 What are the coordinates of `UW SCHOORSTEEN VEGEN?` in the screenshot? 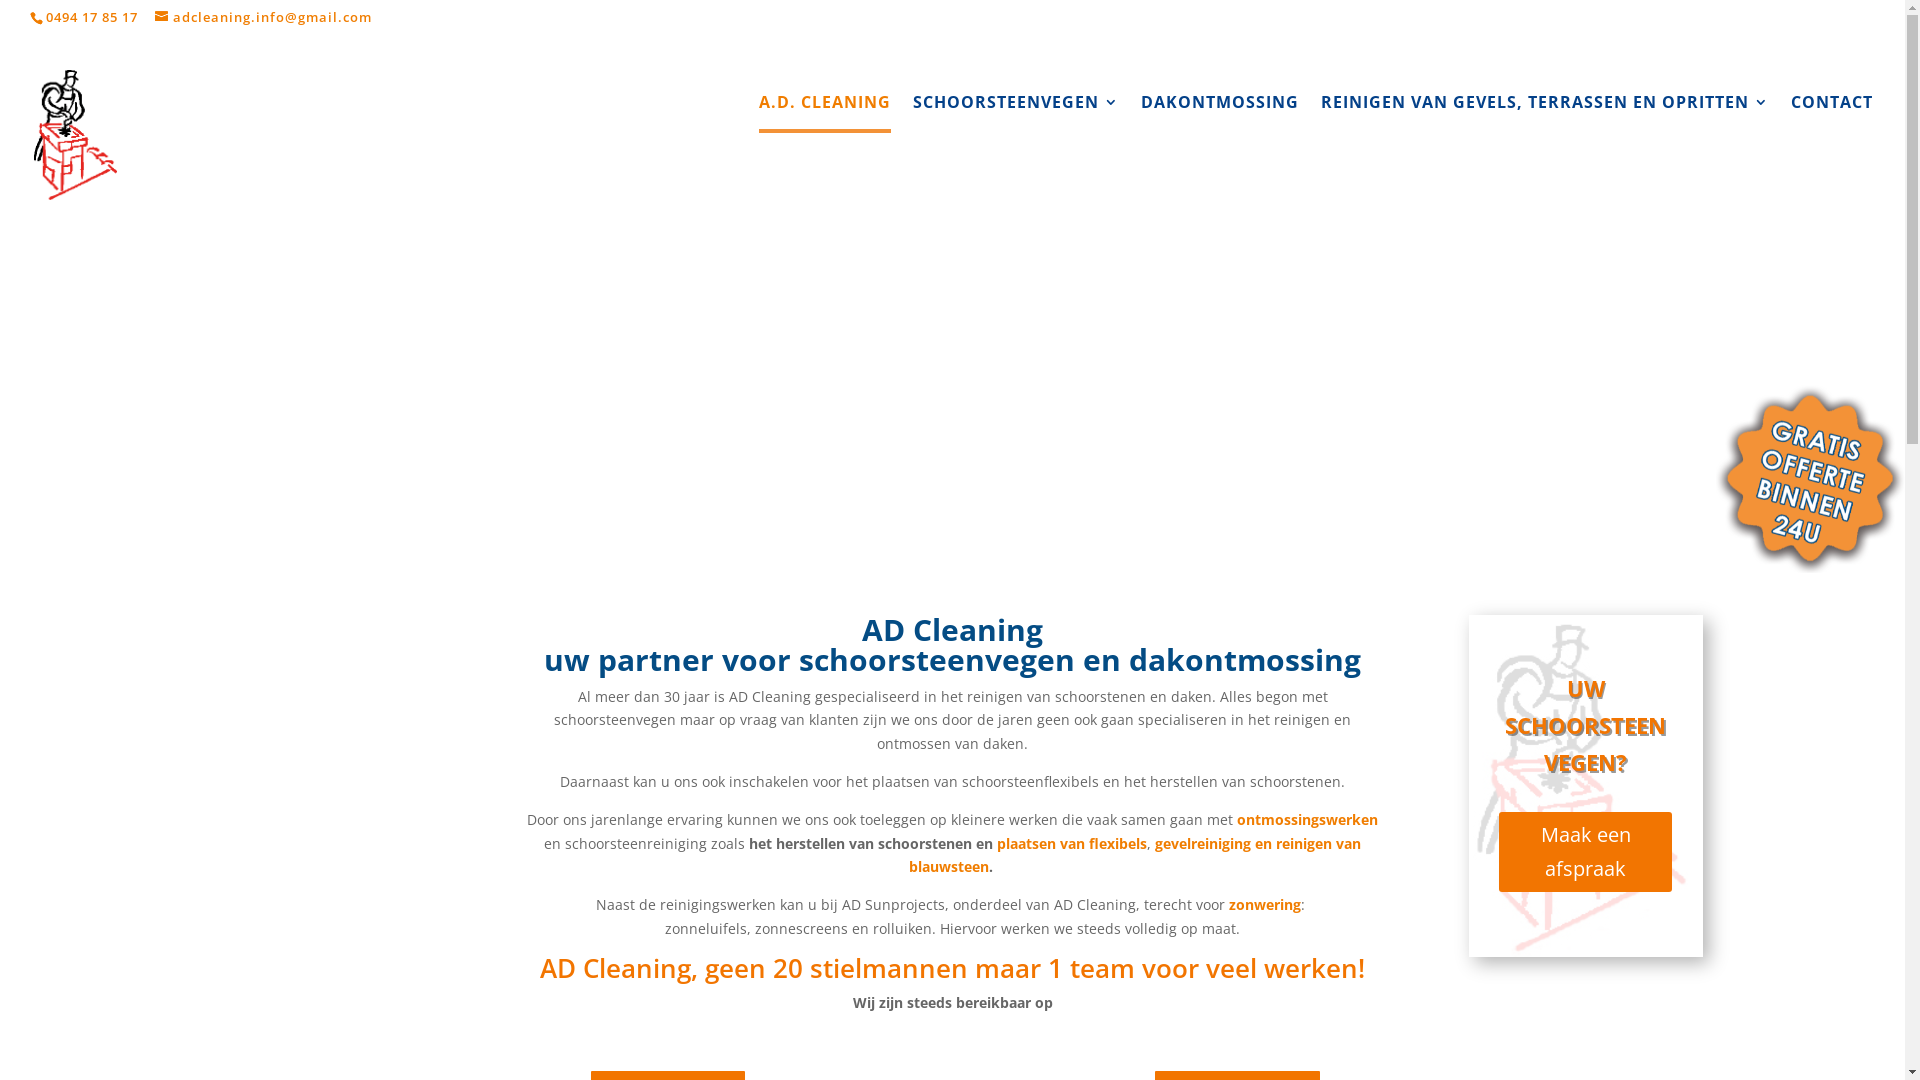 It's located at (1586, 726).